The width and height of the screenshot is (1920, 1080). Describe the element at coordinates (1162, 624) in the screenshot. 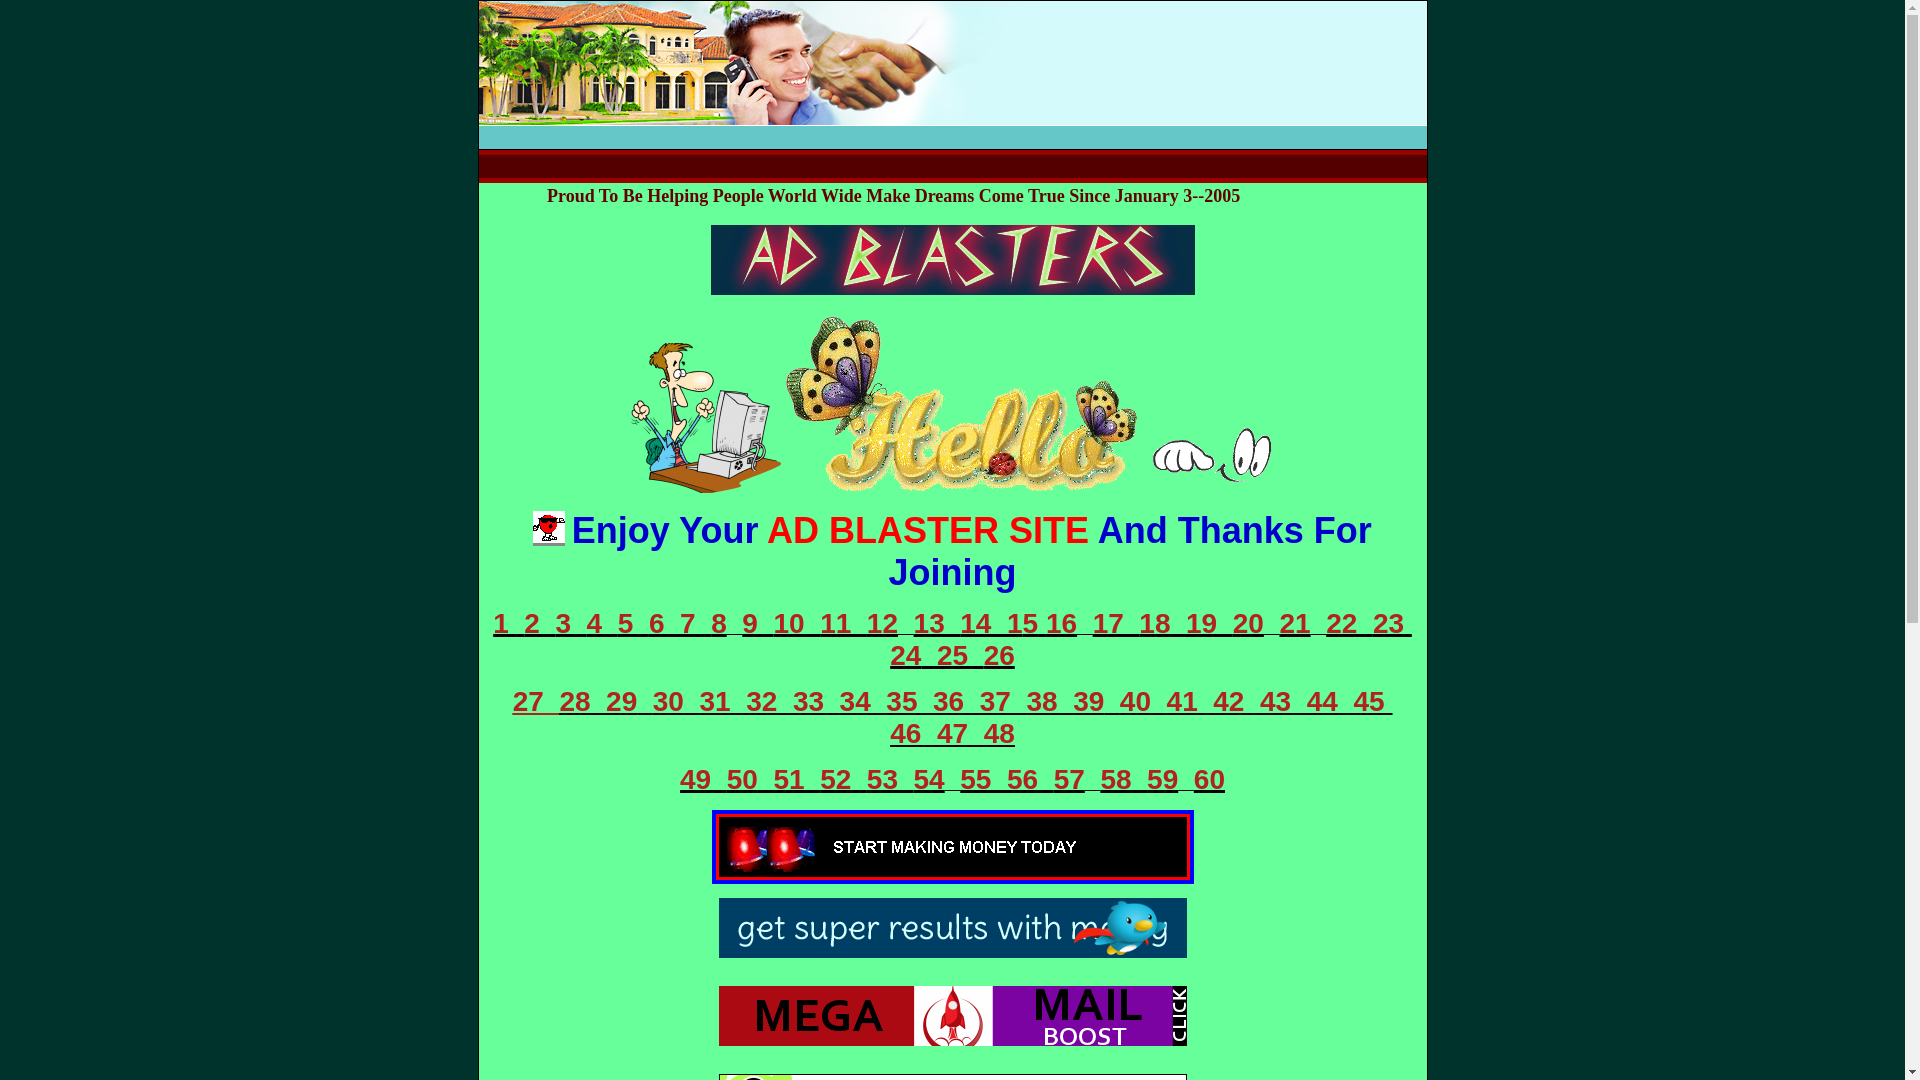

I see `18 ` at that location.